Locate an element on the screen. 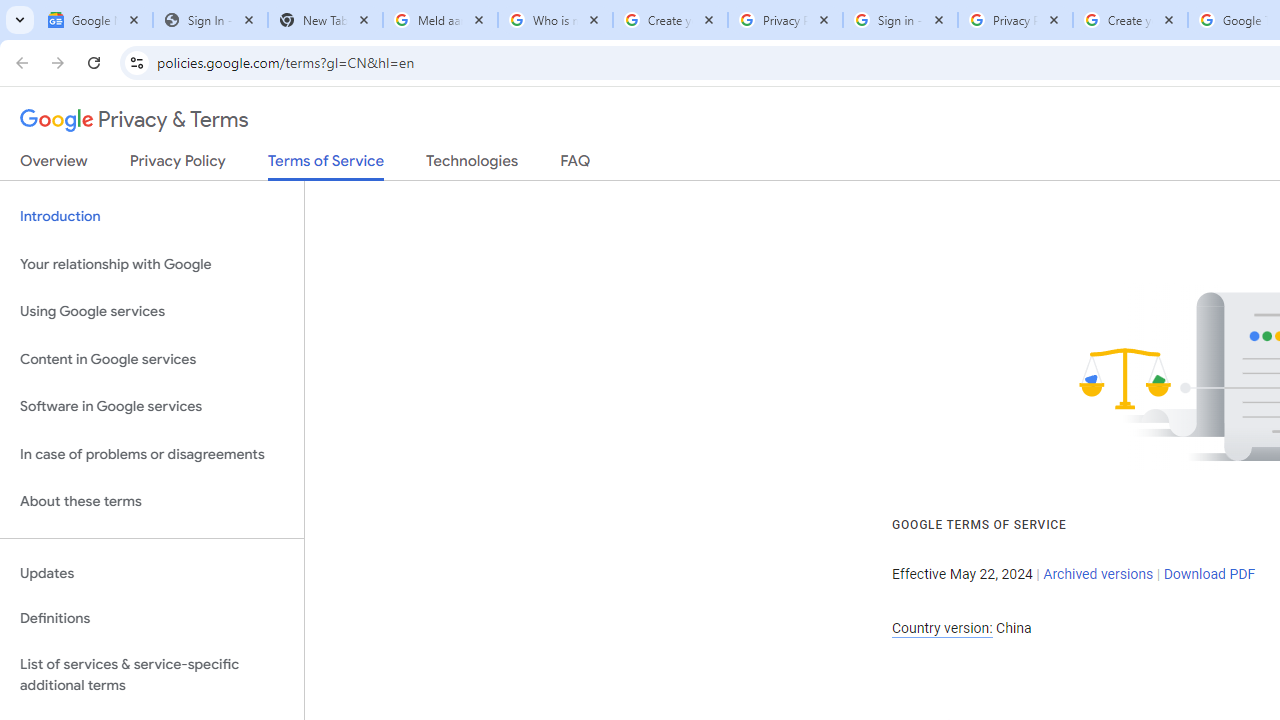 The height and width of the screenshot is (720, 1280). About these terms is located at coordinates (152, 502).